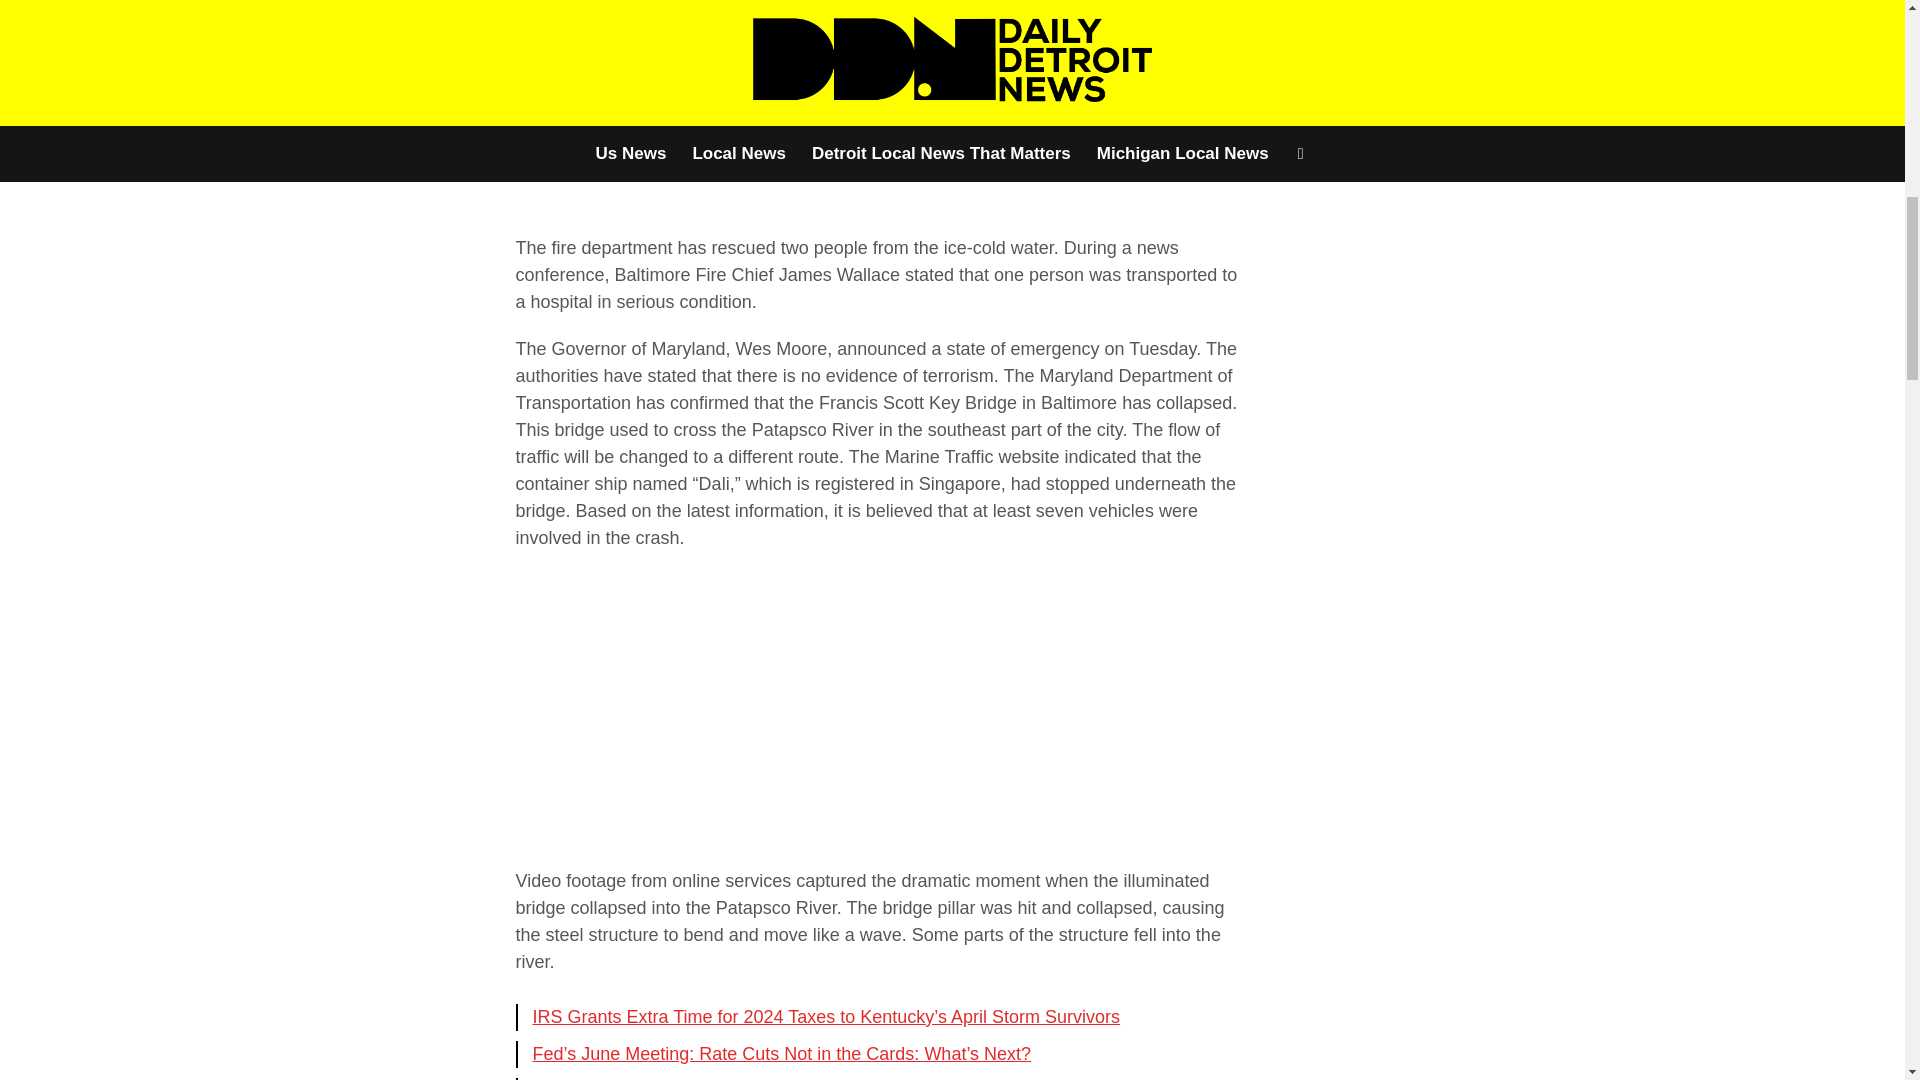 The height and width of the screenshot is (1080, 1920). I want to click on Twitter, so click(358, 31).